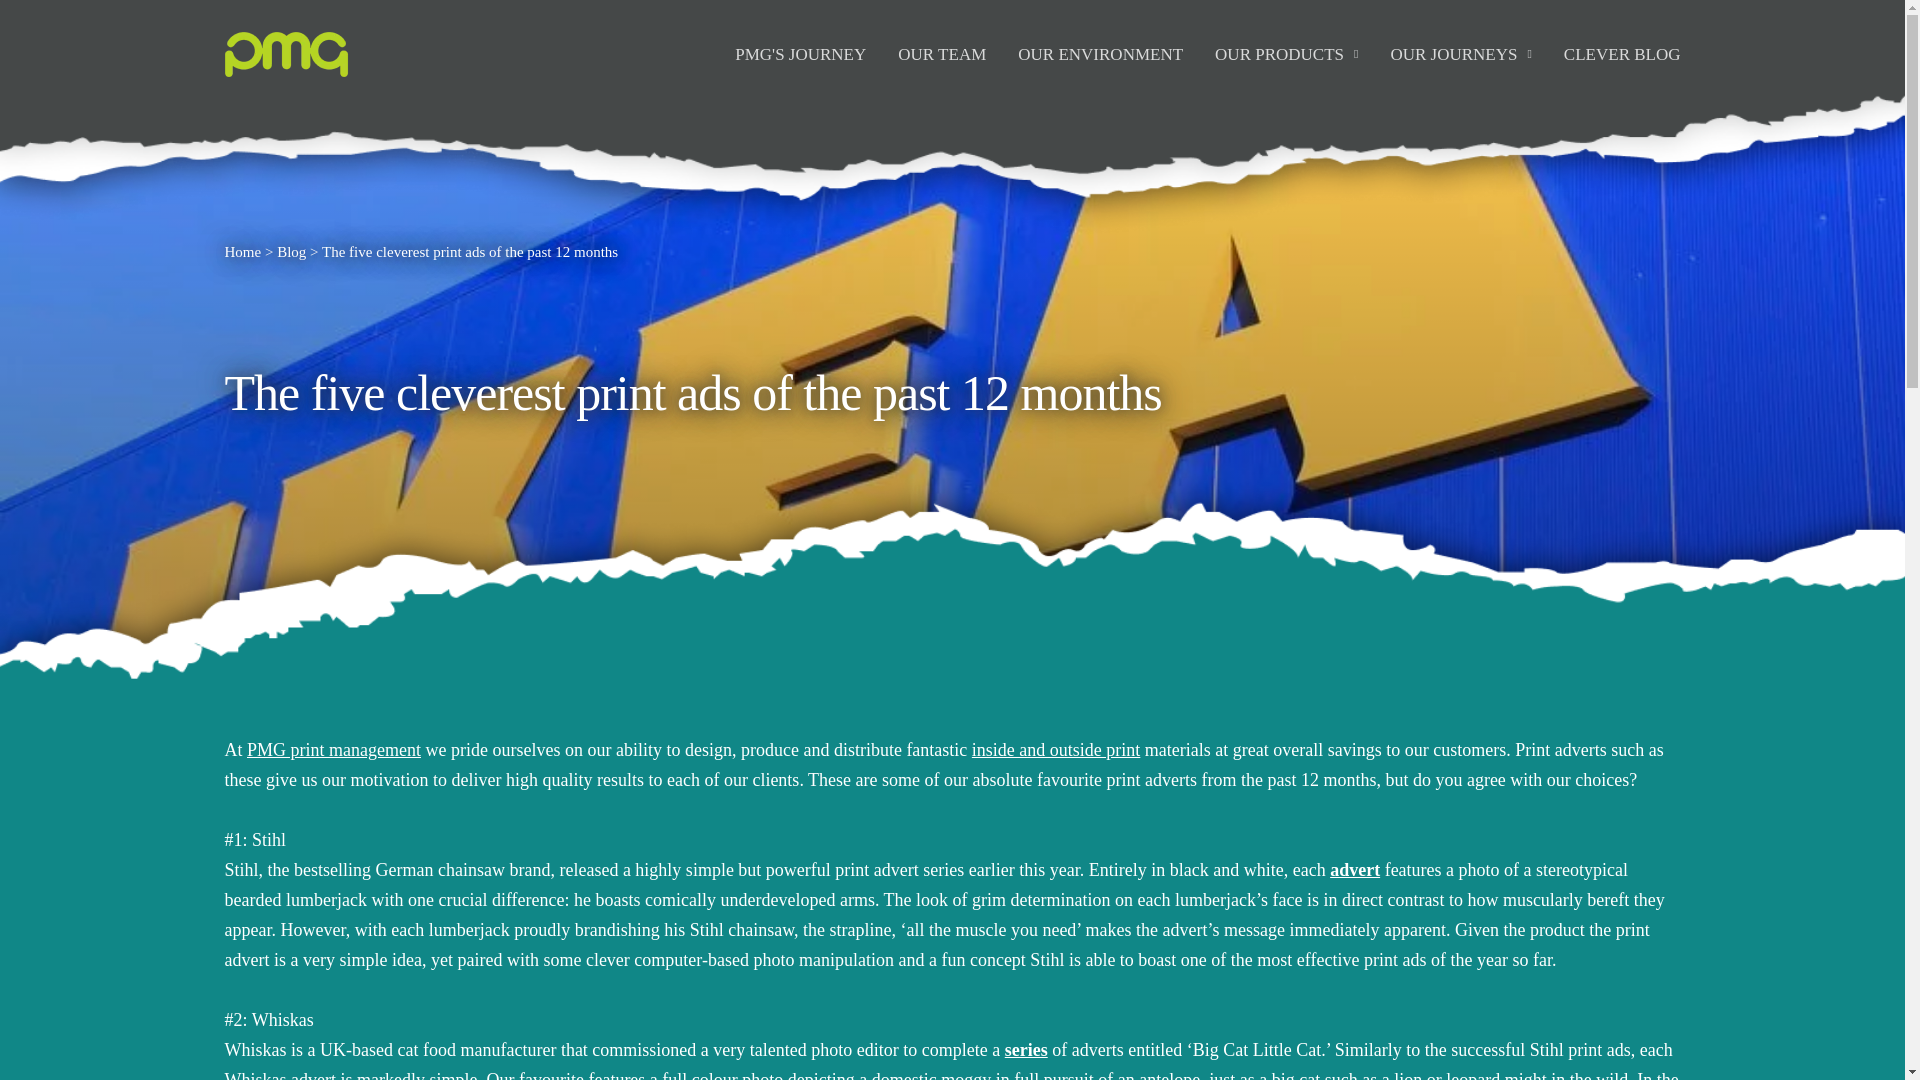 This screenshot has height=1080, width=1920. What do you see at coordinates (290, 252) in the screenshot?
I see `Blog` at bounding box center [290, 252].